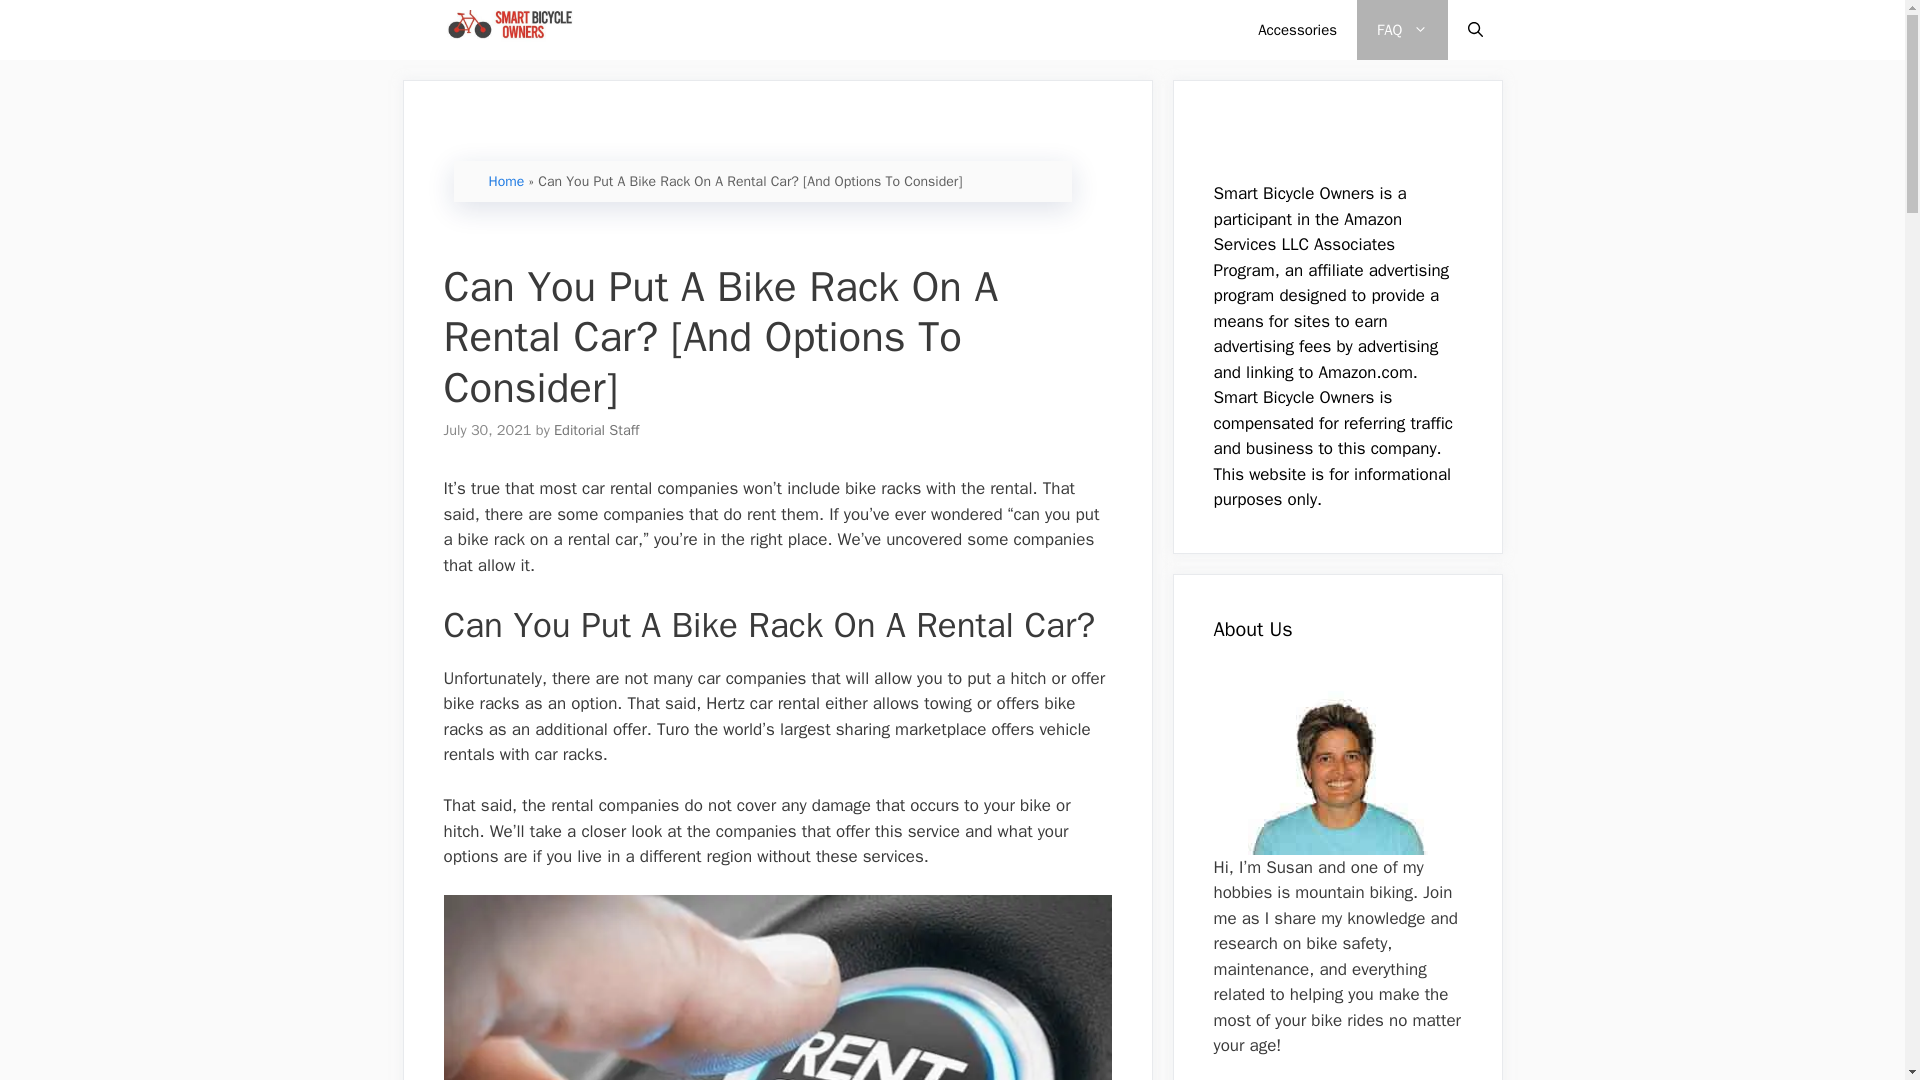  Describe the element at coordinates (506, 30) in the screenshot. I see `smartbicycleowners.com` at that location.